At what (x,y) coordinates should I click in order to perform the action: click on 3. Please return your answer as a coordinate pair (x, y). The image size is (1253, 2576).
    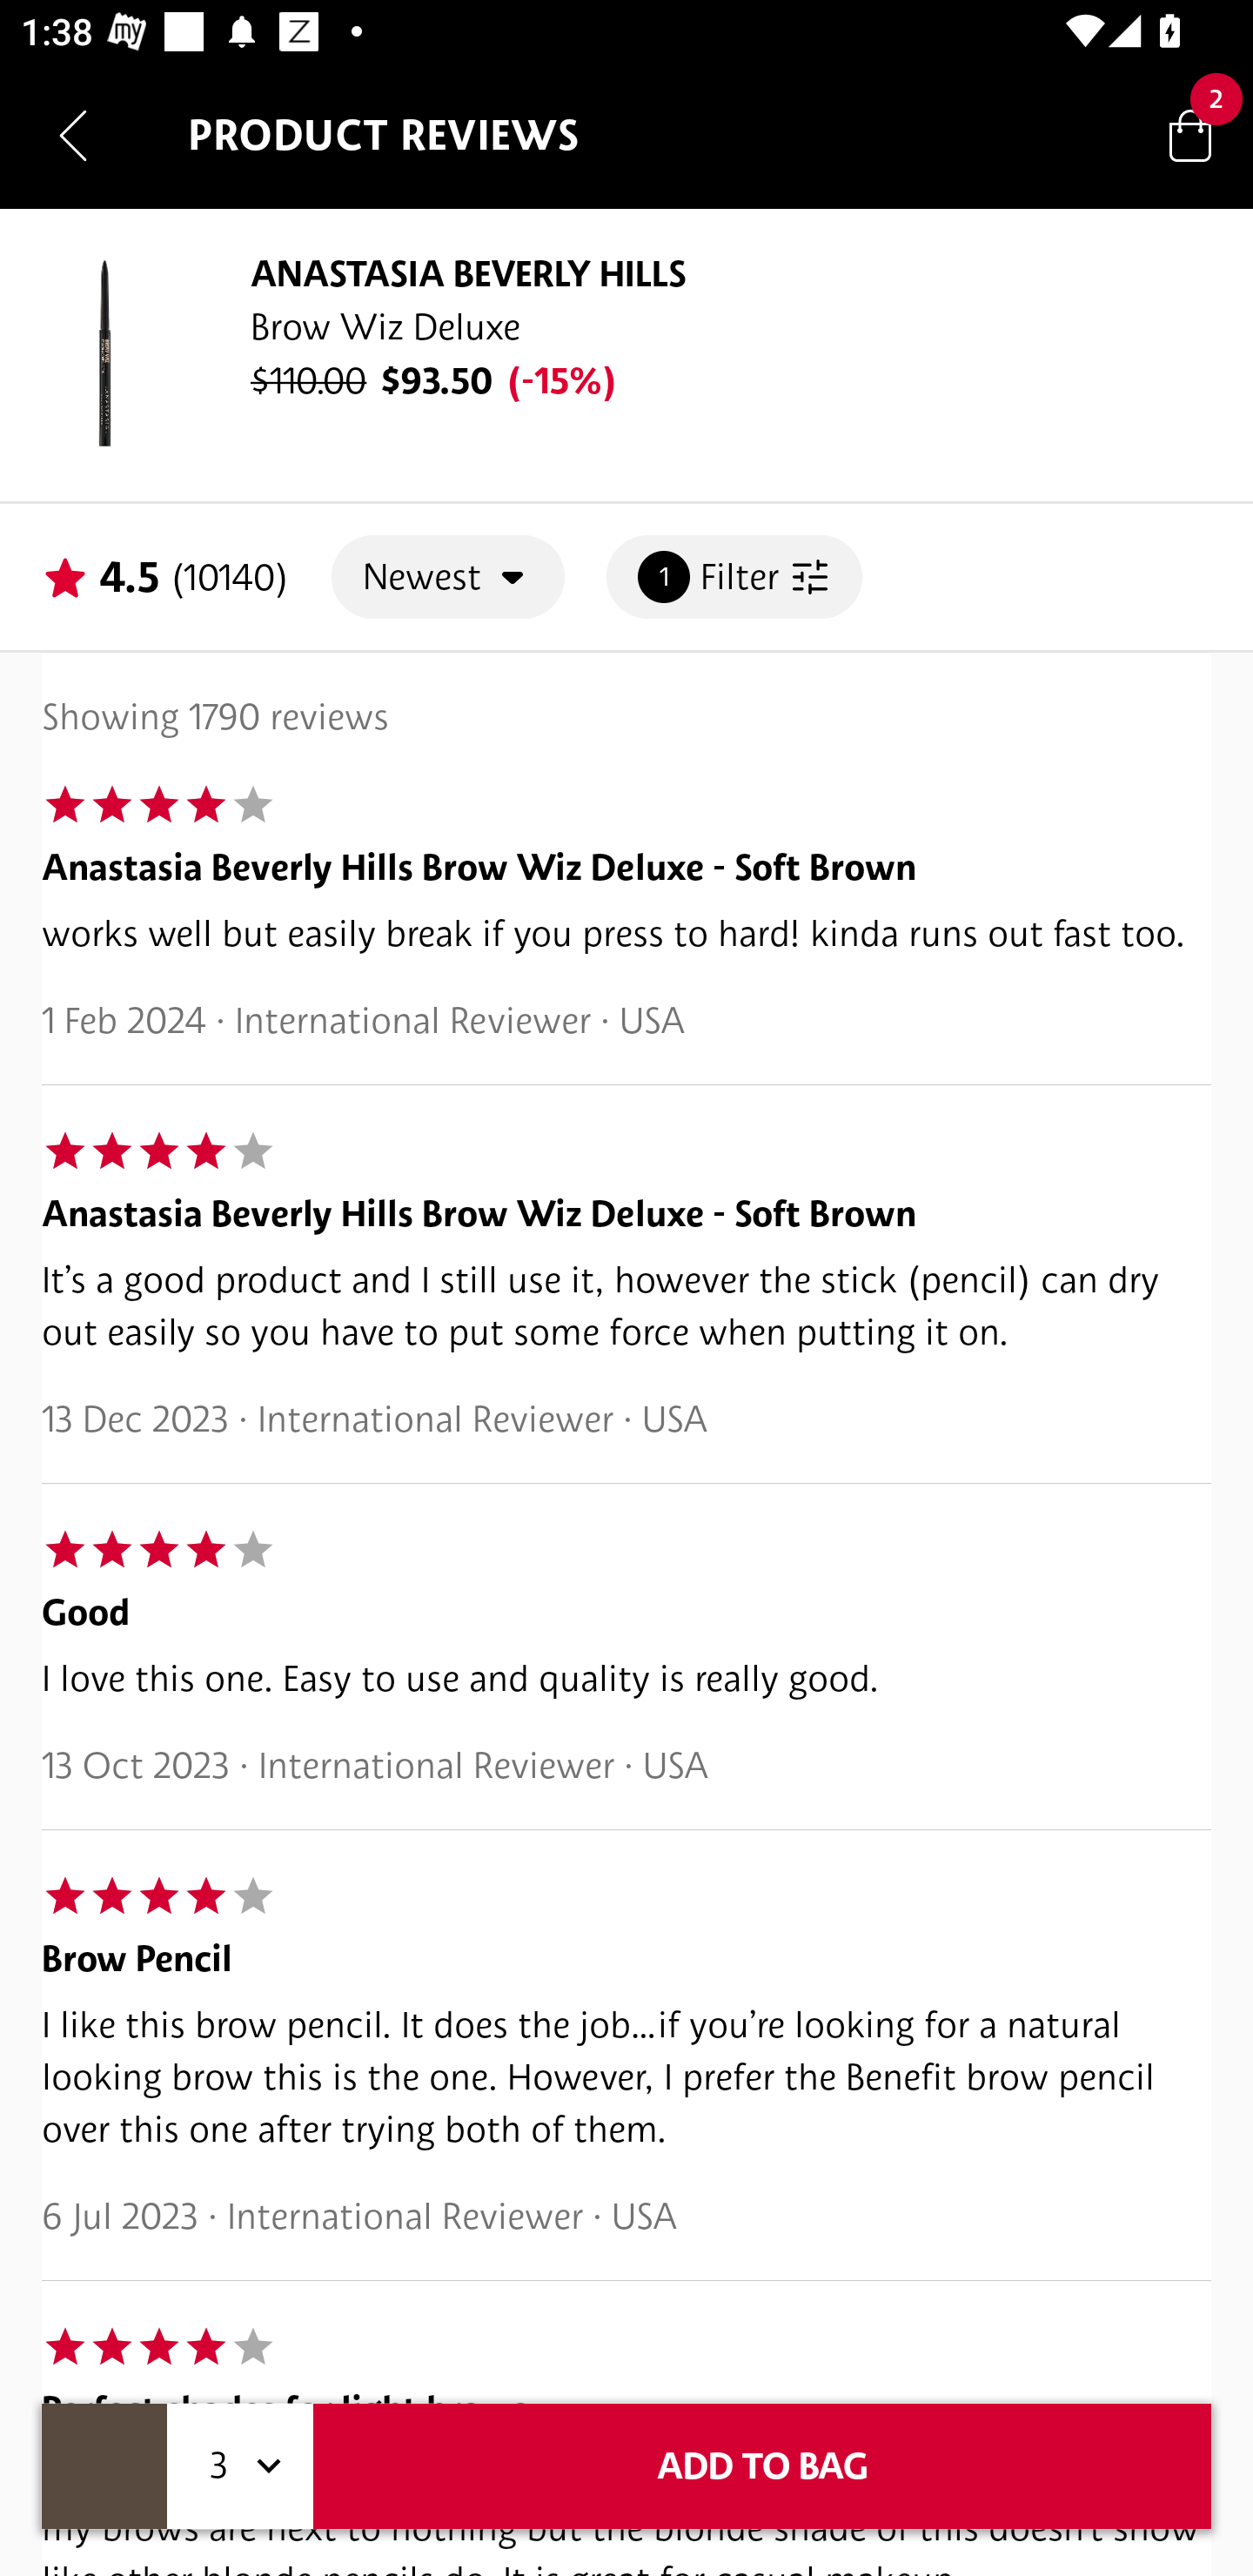
    Looking at the image, I should click on (240, 2466).